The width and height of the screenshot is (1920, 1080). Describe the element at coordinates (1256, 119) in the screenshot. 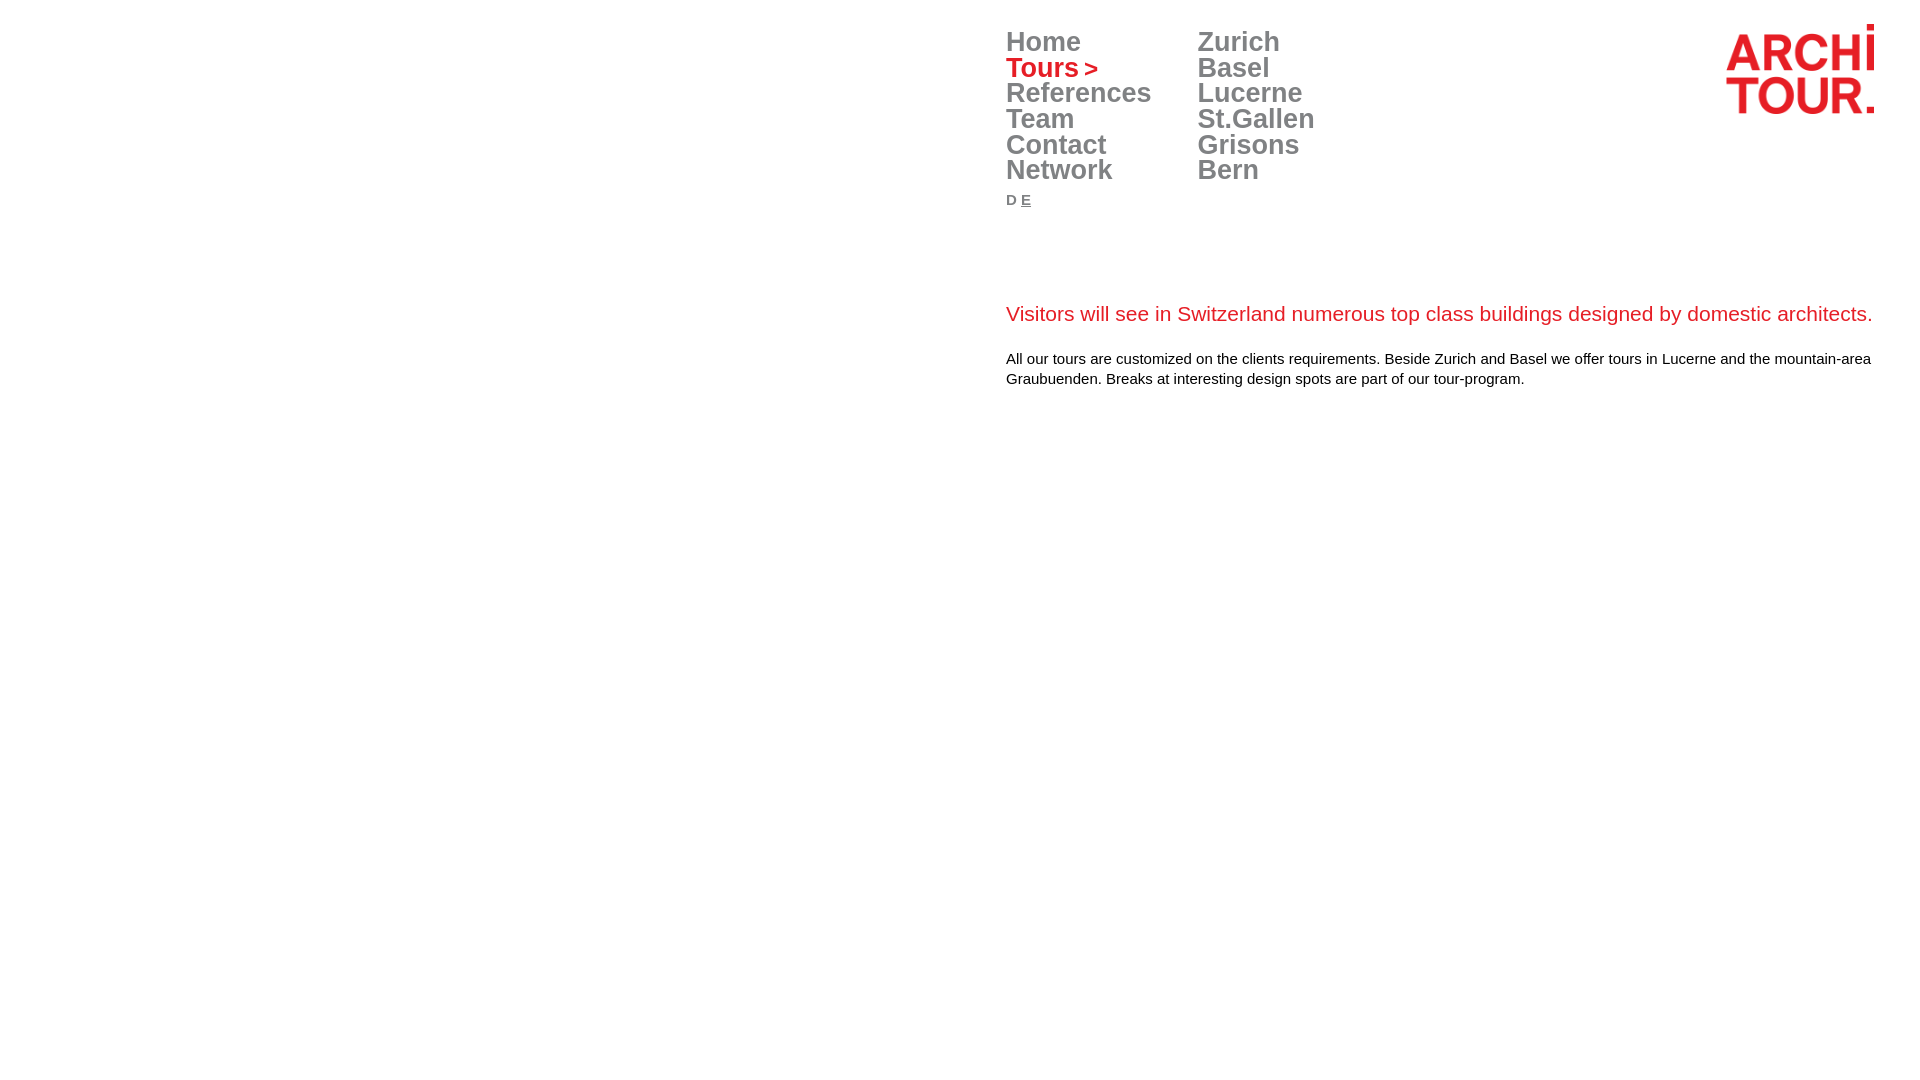

I see `St.Gallen` at that location.